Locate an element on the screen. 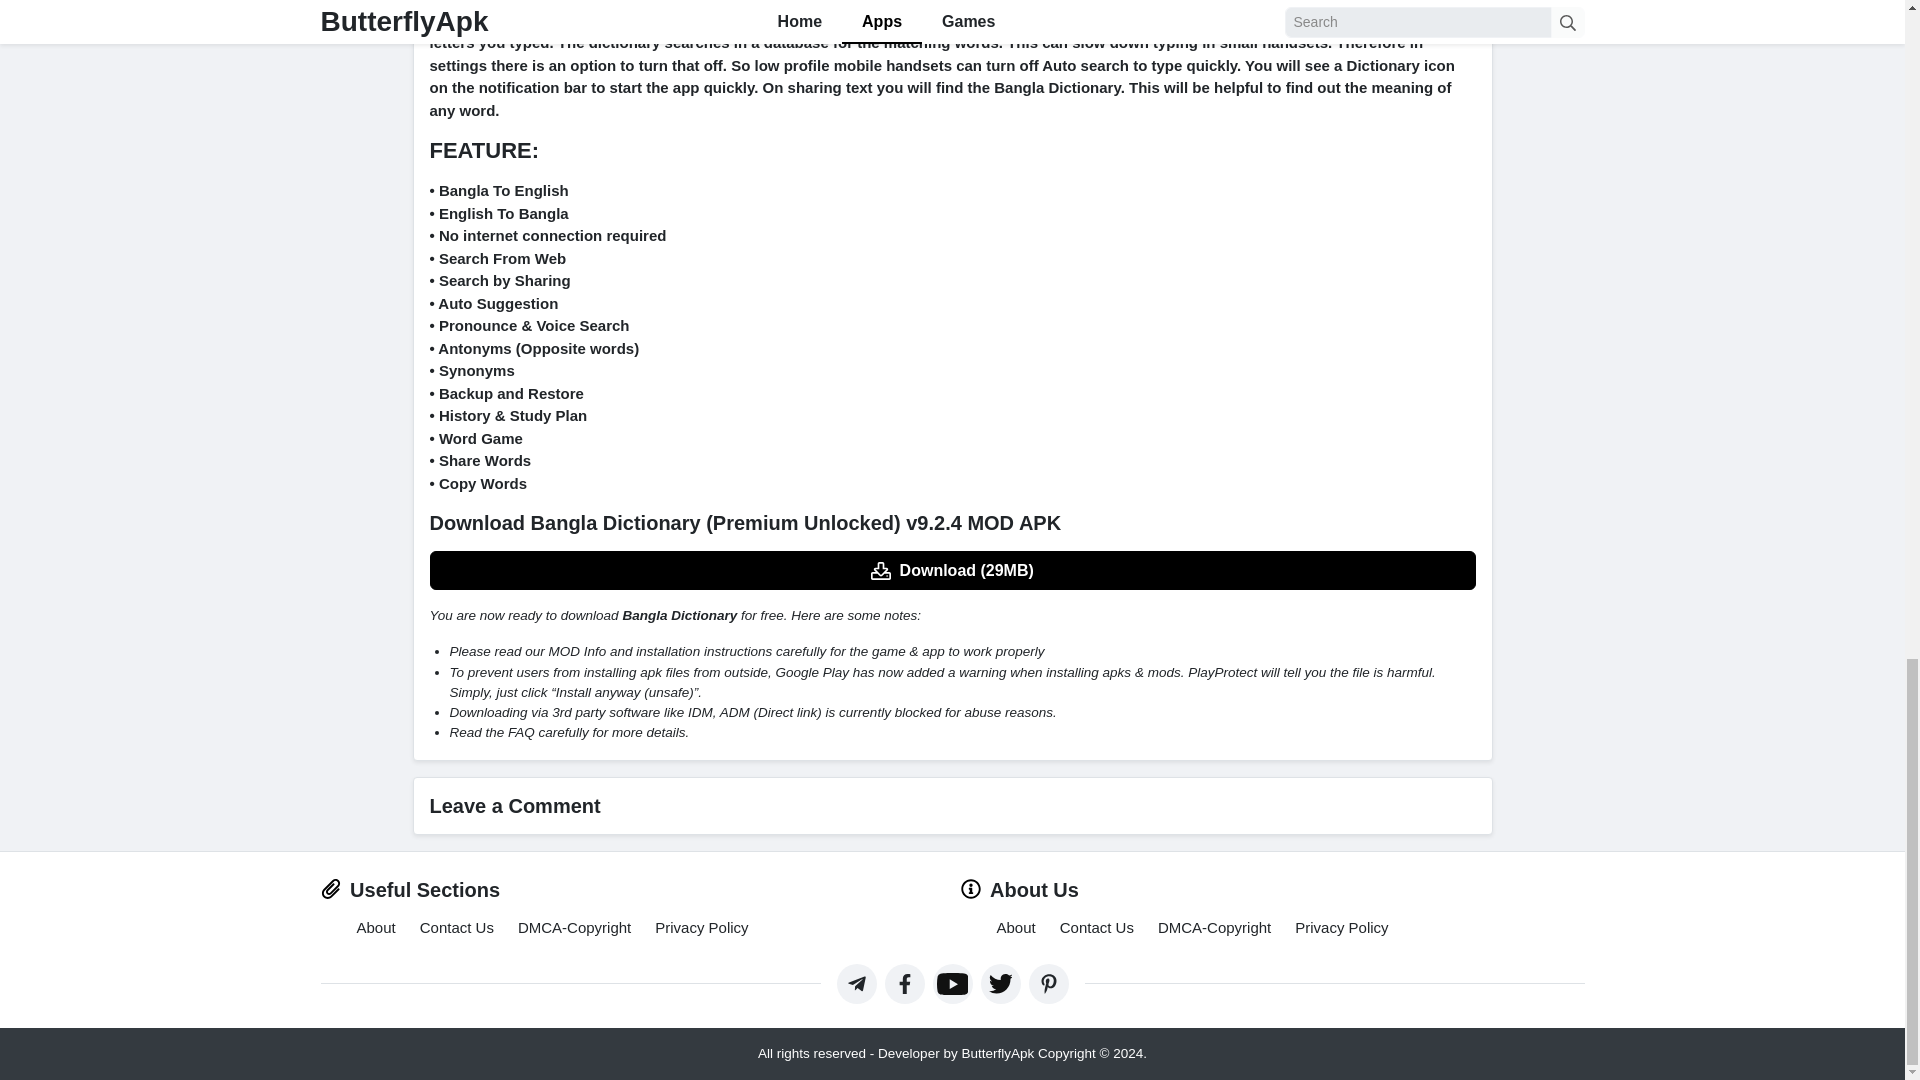 The image size is (1920, 1080). About is located at coordinates (1015, 928).